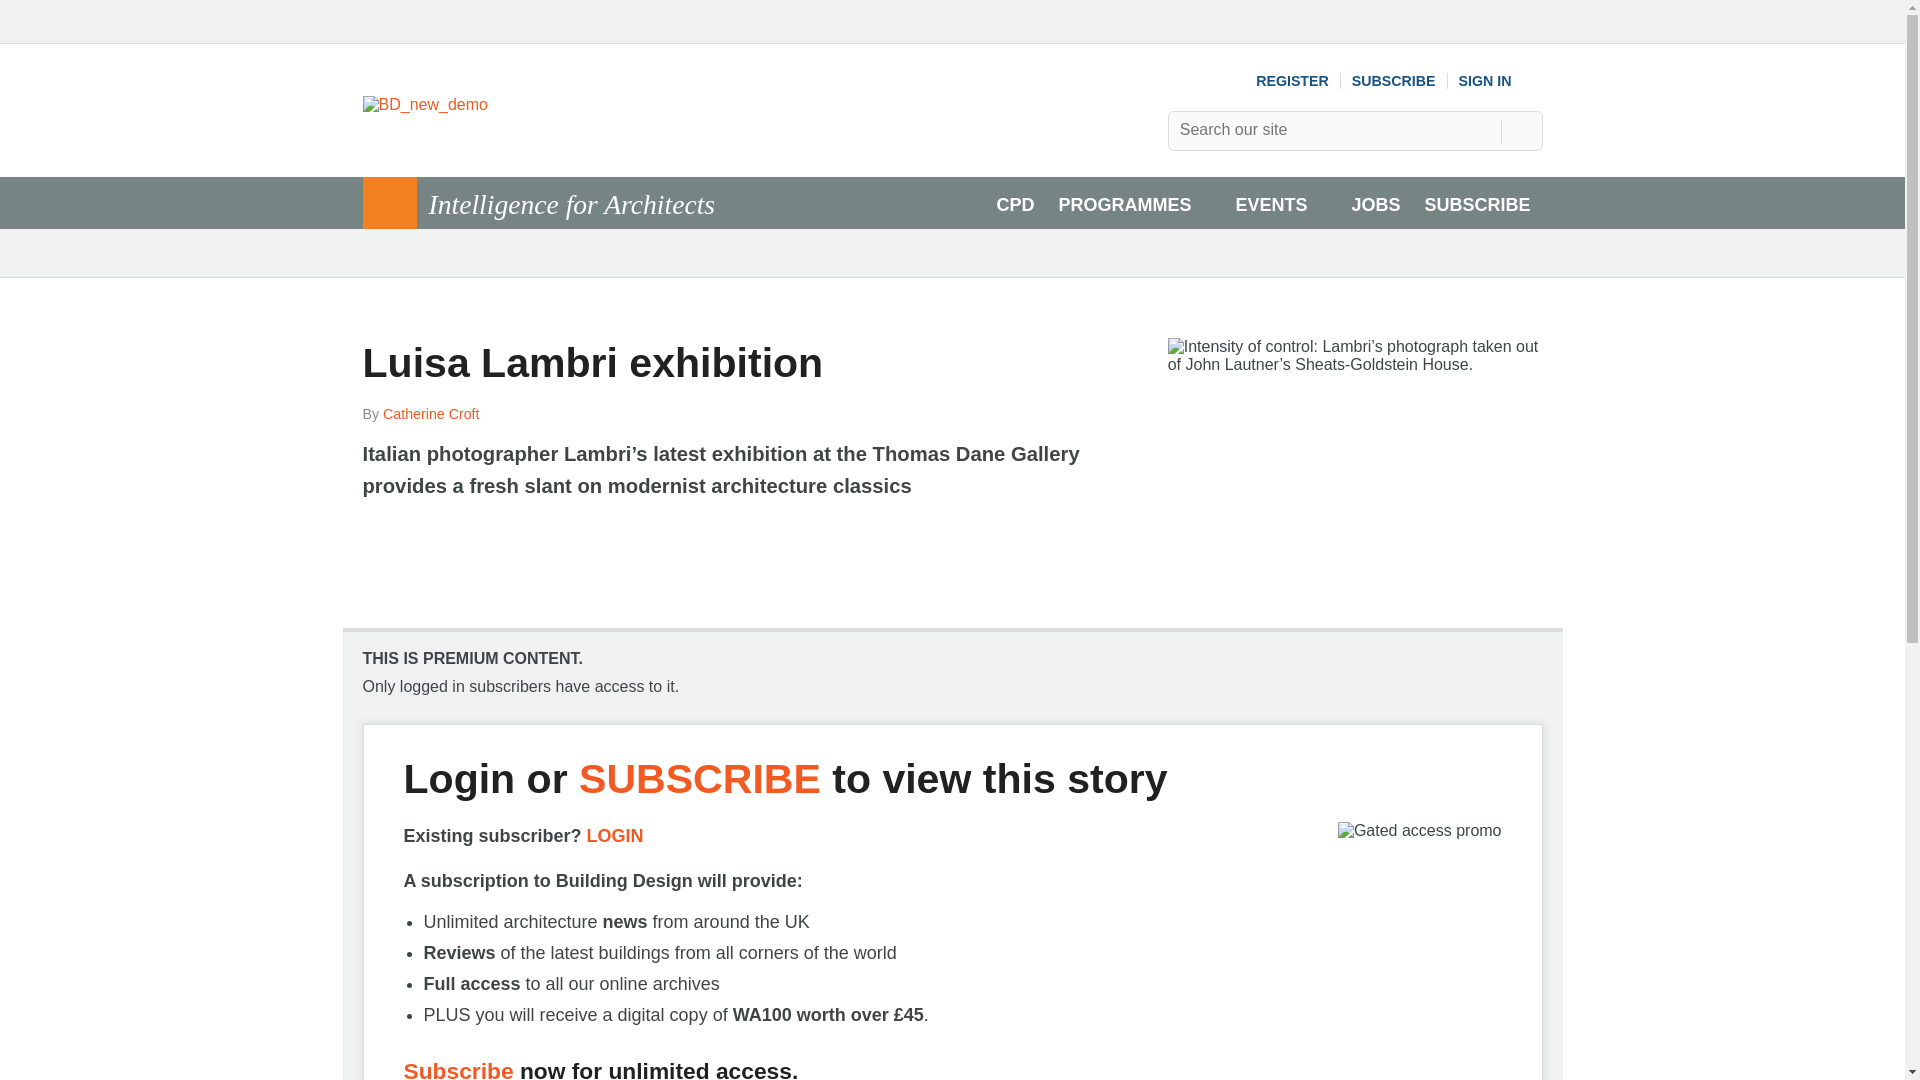 The width and height of the screenshot is (1920, 1080). What do you see at coordinates (1521, 130) in the screenshot?
I see `SEARCH` at bounding box center [1521, 130].